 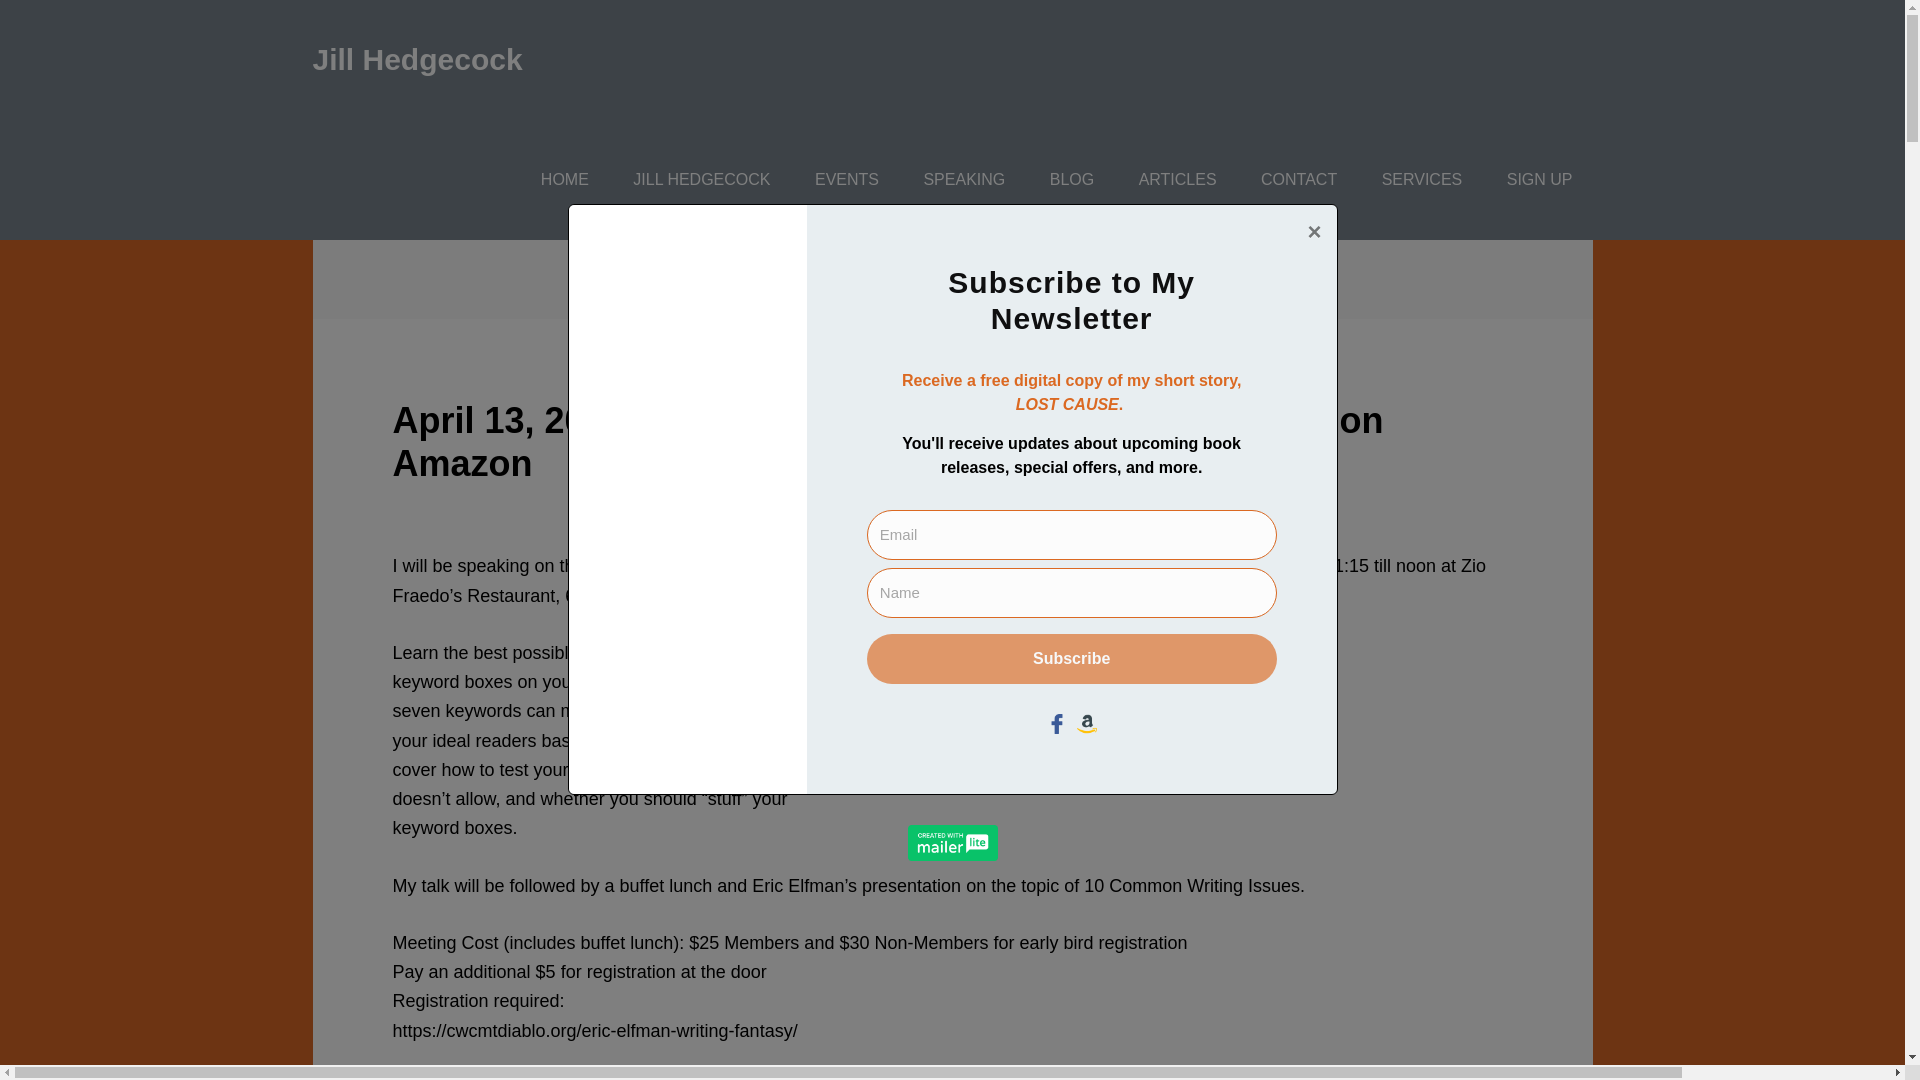 I want to click on ARTICLES, so click(x=1178, y=179).